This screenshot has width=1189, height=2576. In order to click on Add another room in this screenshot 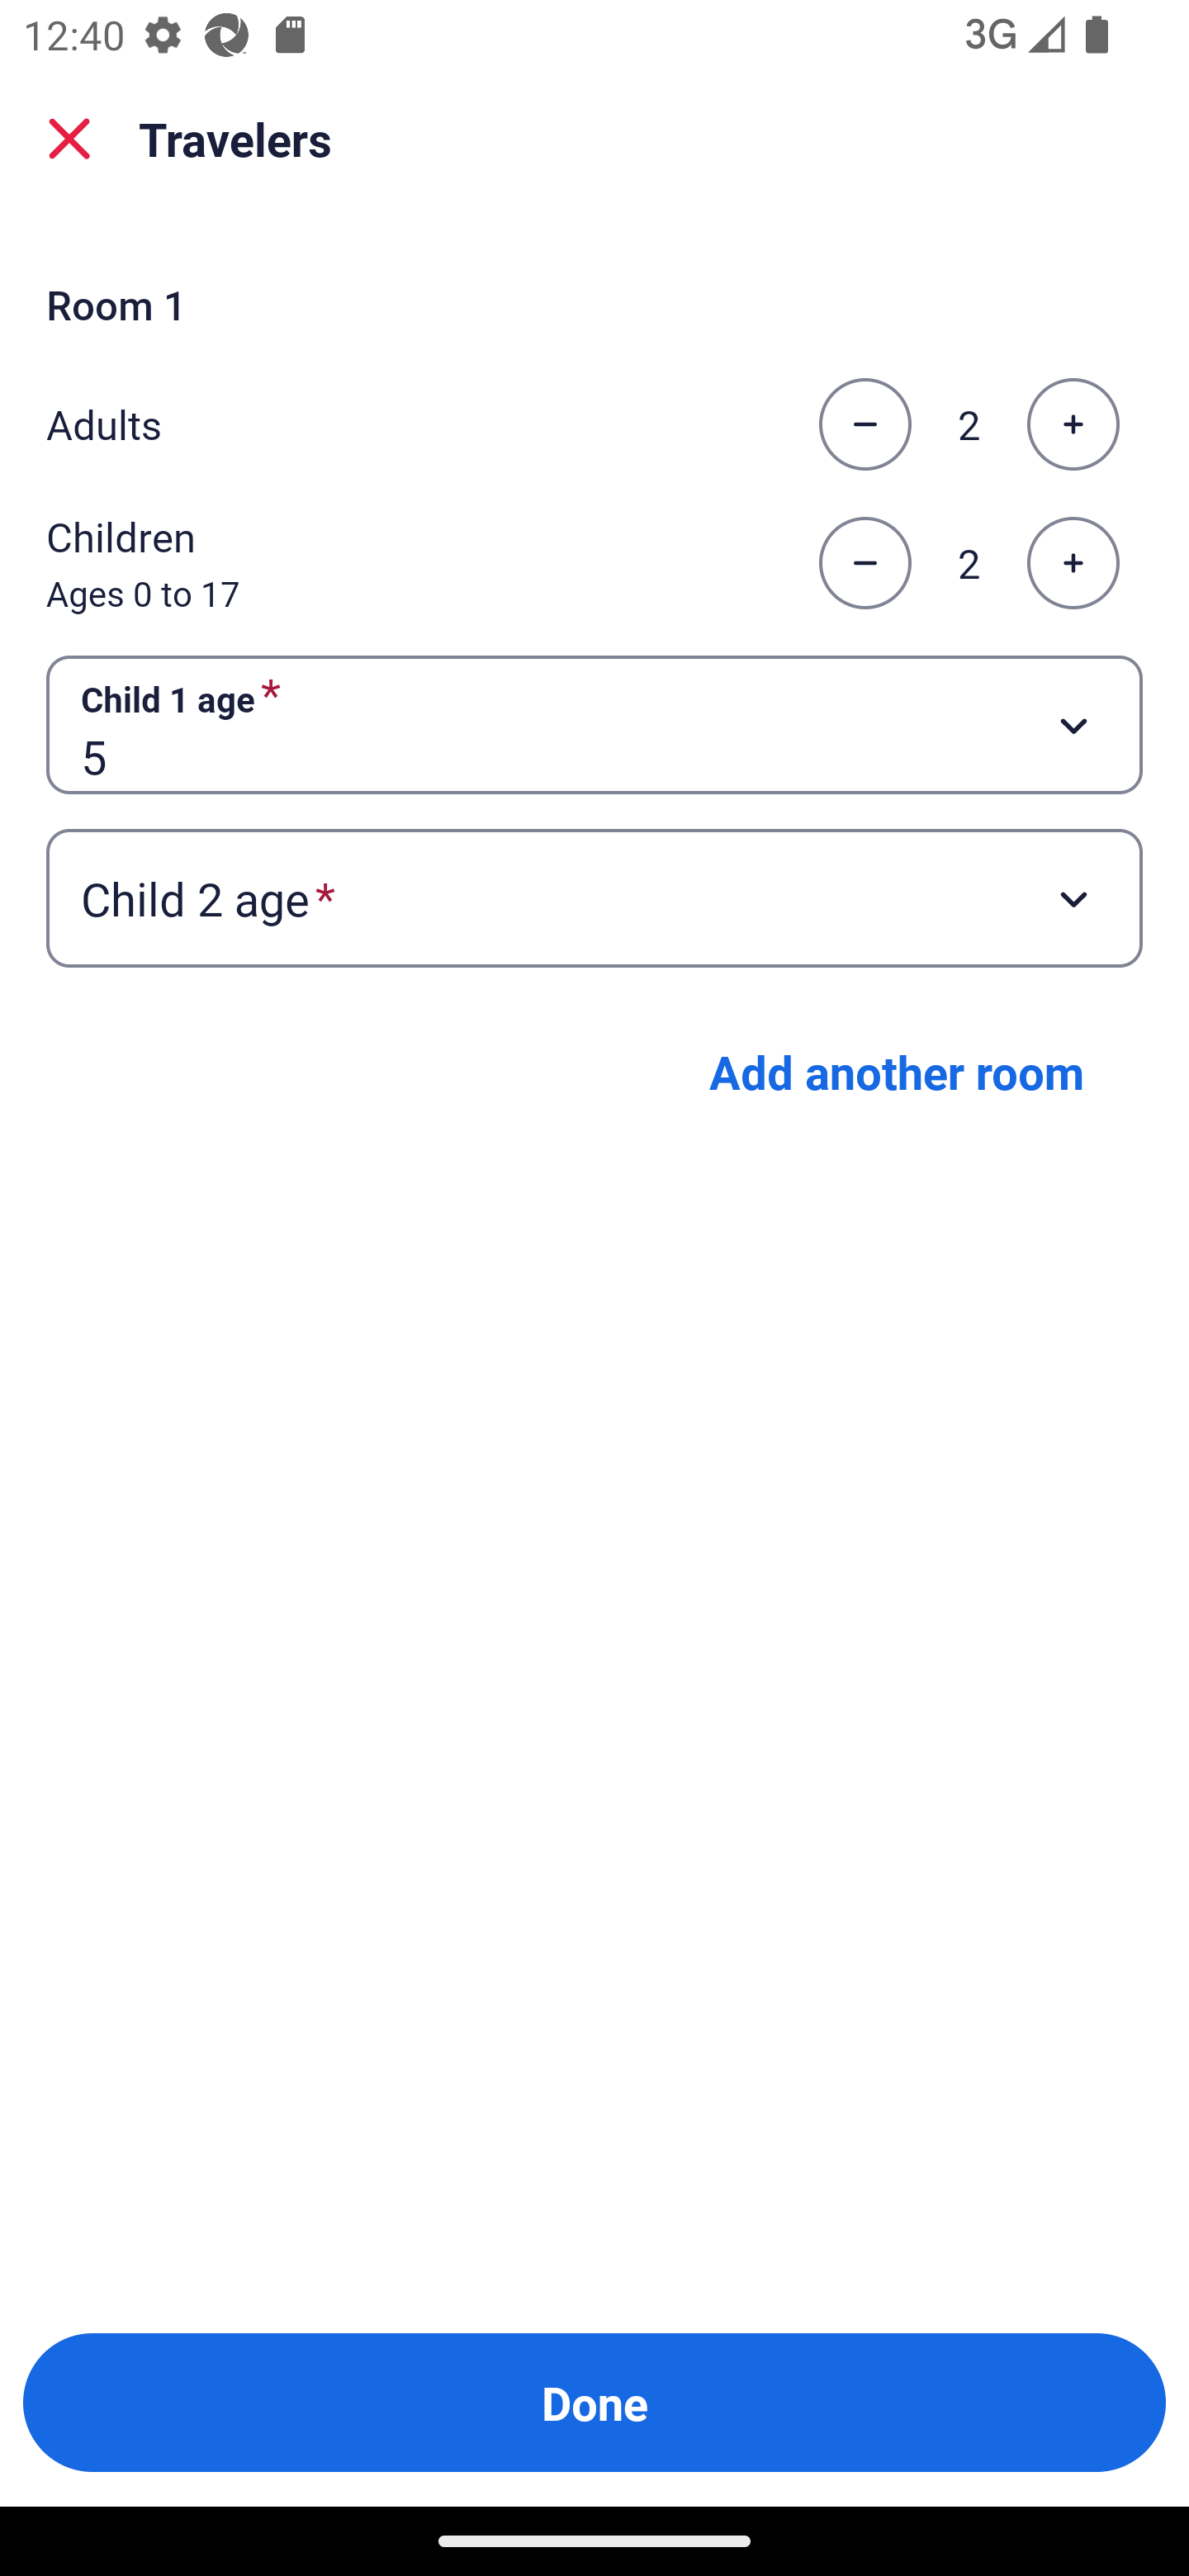, I will do `click(897, 1072)`.